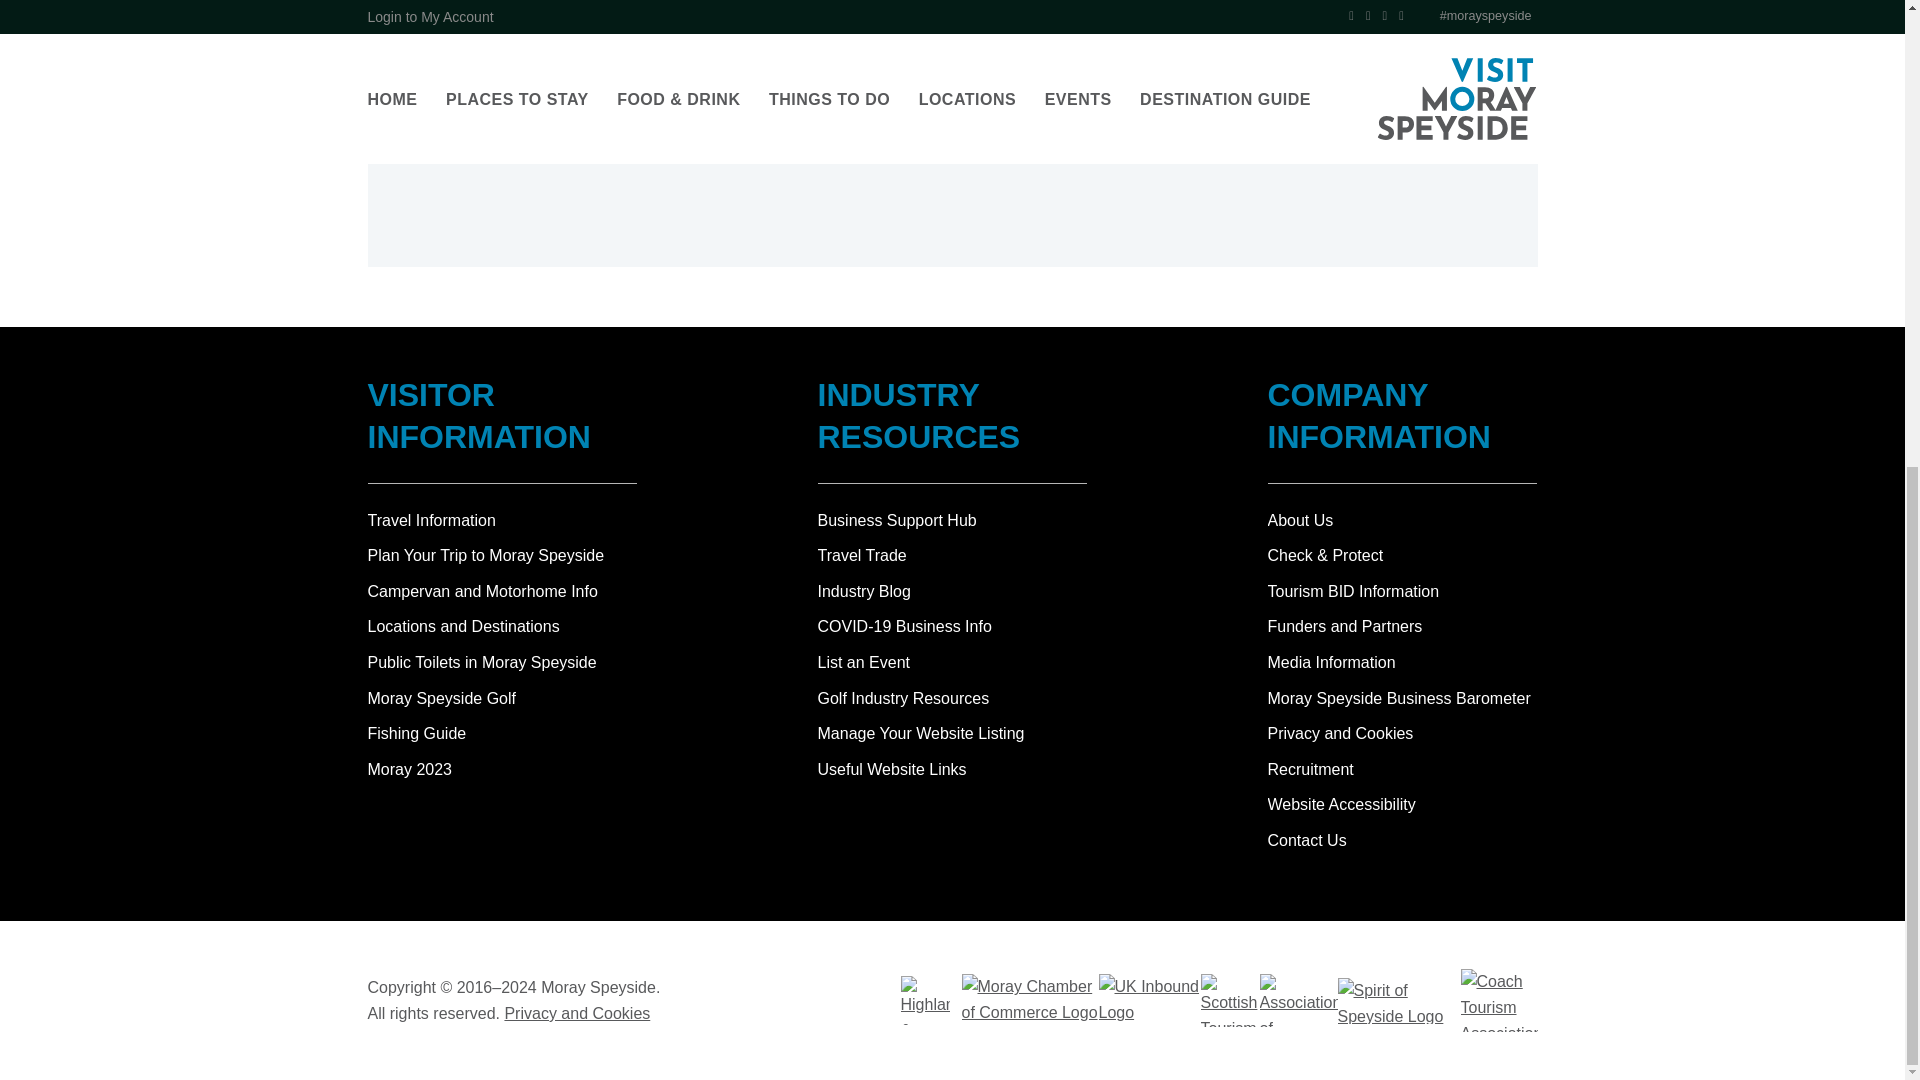 This screenshot has height=1080, width=1920. I want to click on Travel Trade, so click(862, 554).